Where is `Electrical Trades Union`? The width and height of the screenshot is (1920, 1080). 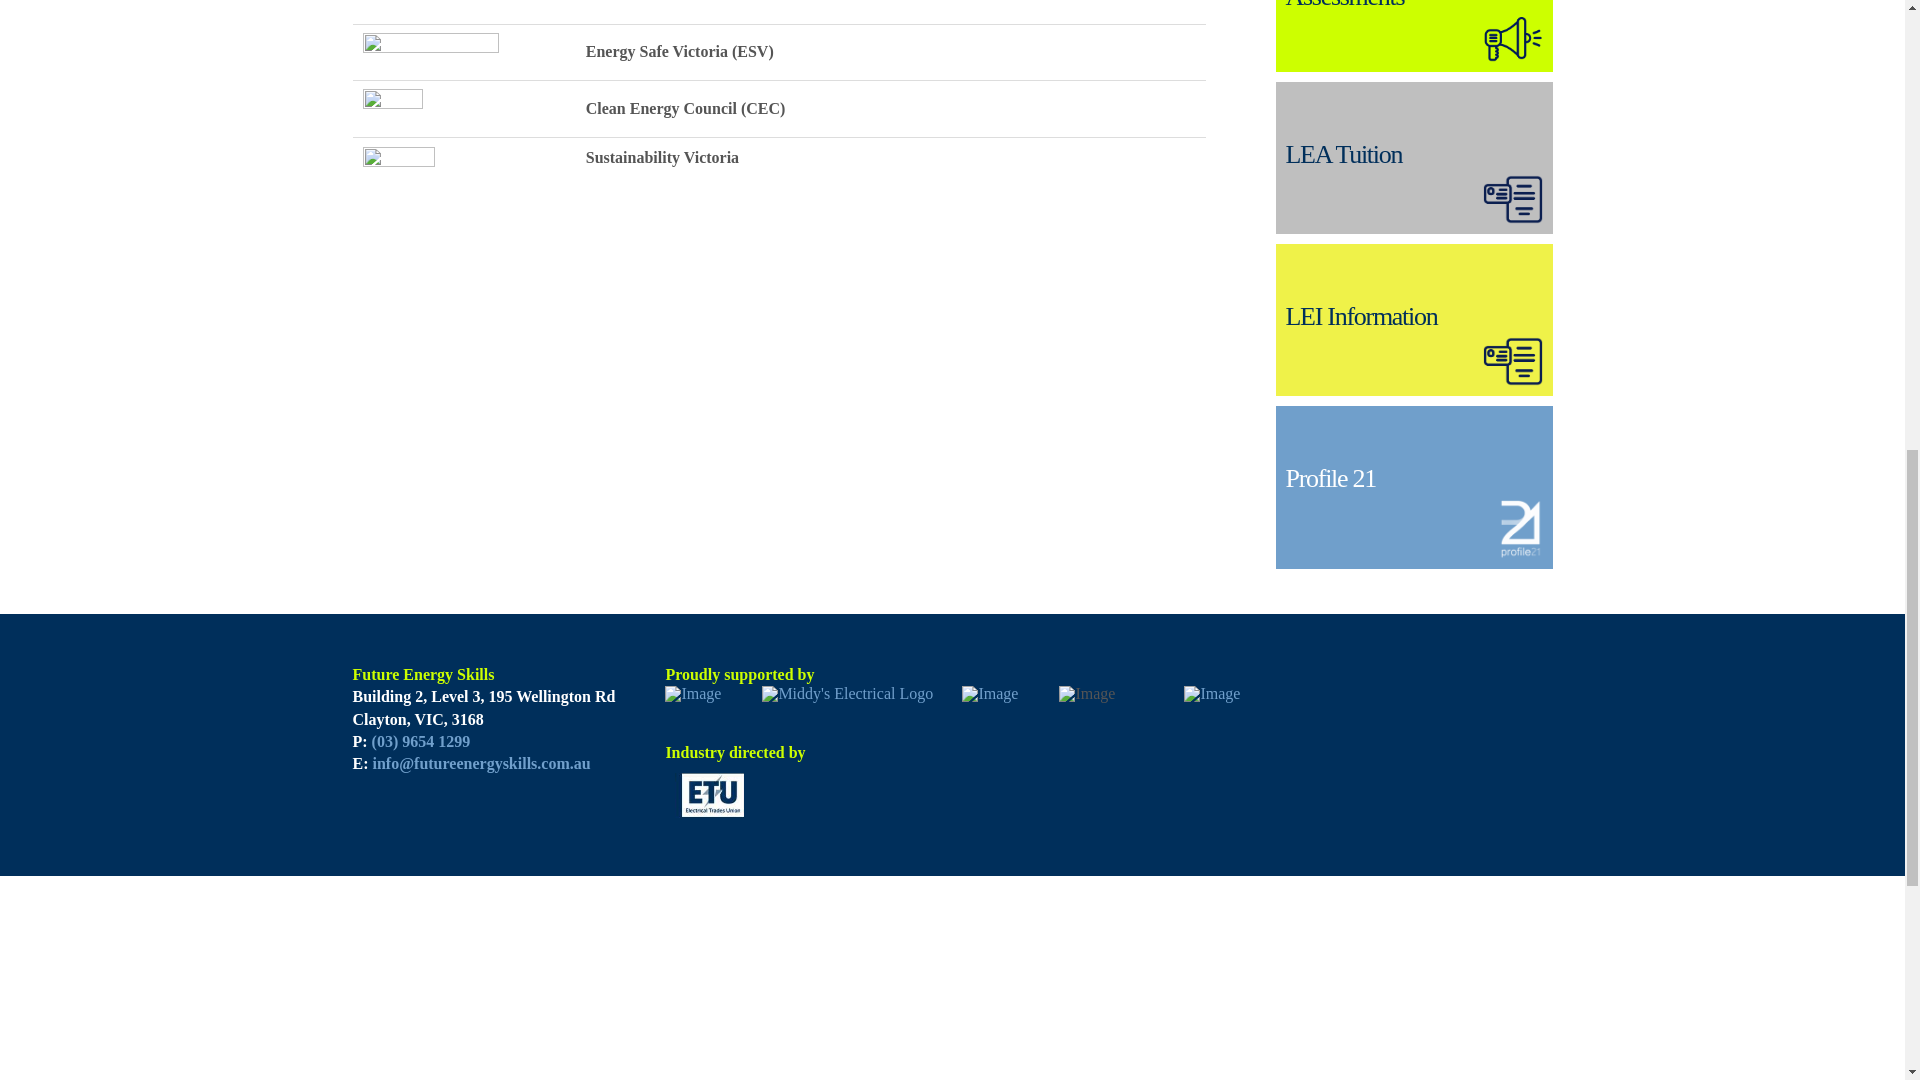 Electrical Trades Union is located at coordinates (398, 8).